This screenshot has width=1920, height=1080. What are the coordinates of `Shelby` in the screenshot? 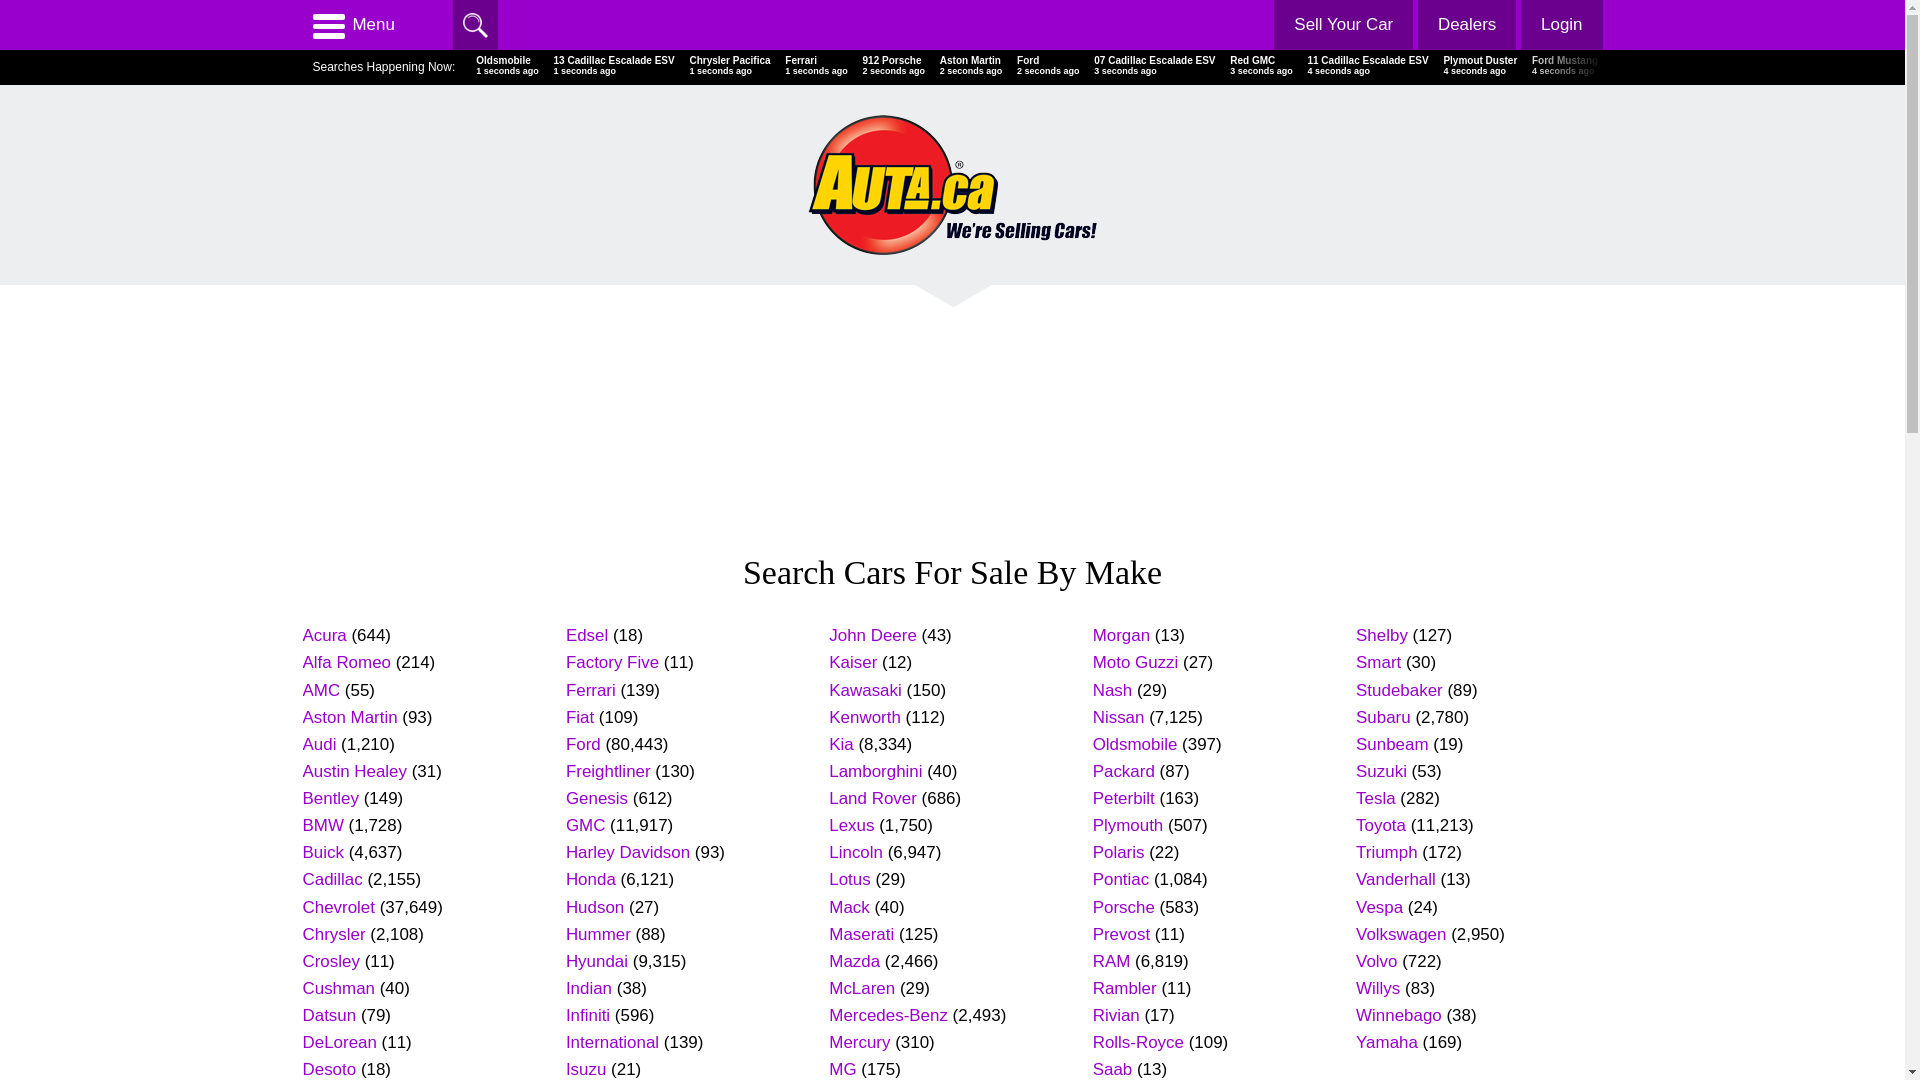 It's located at (1382, 636).